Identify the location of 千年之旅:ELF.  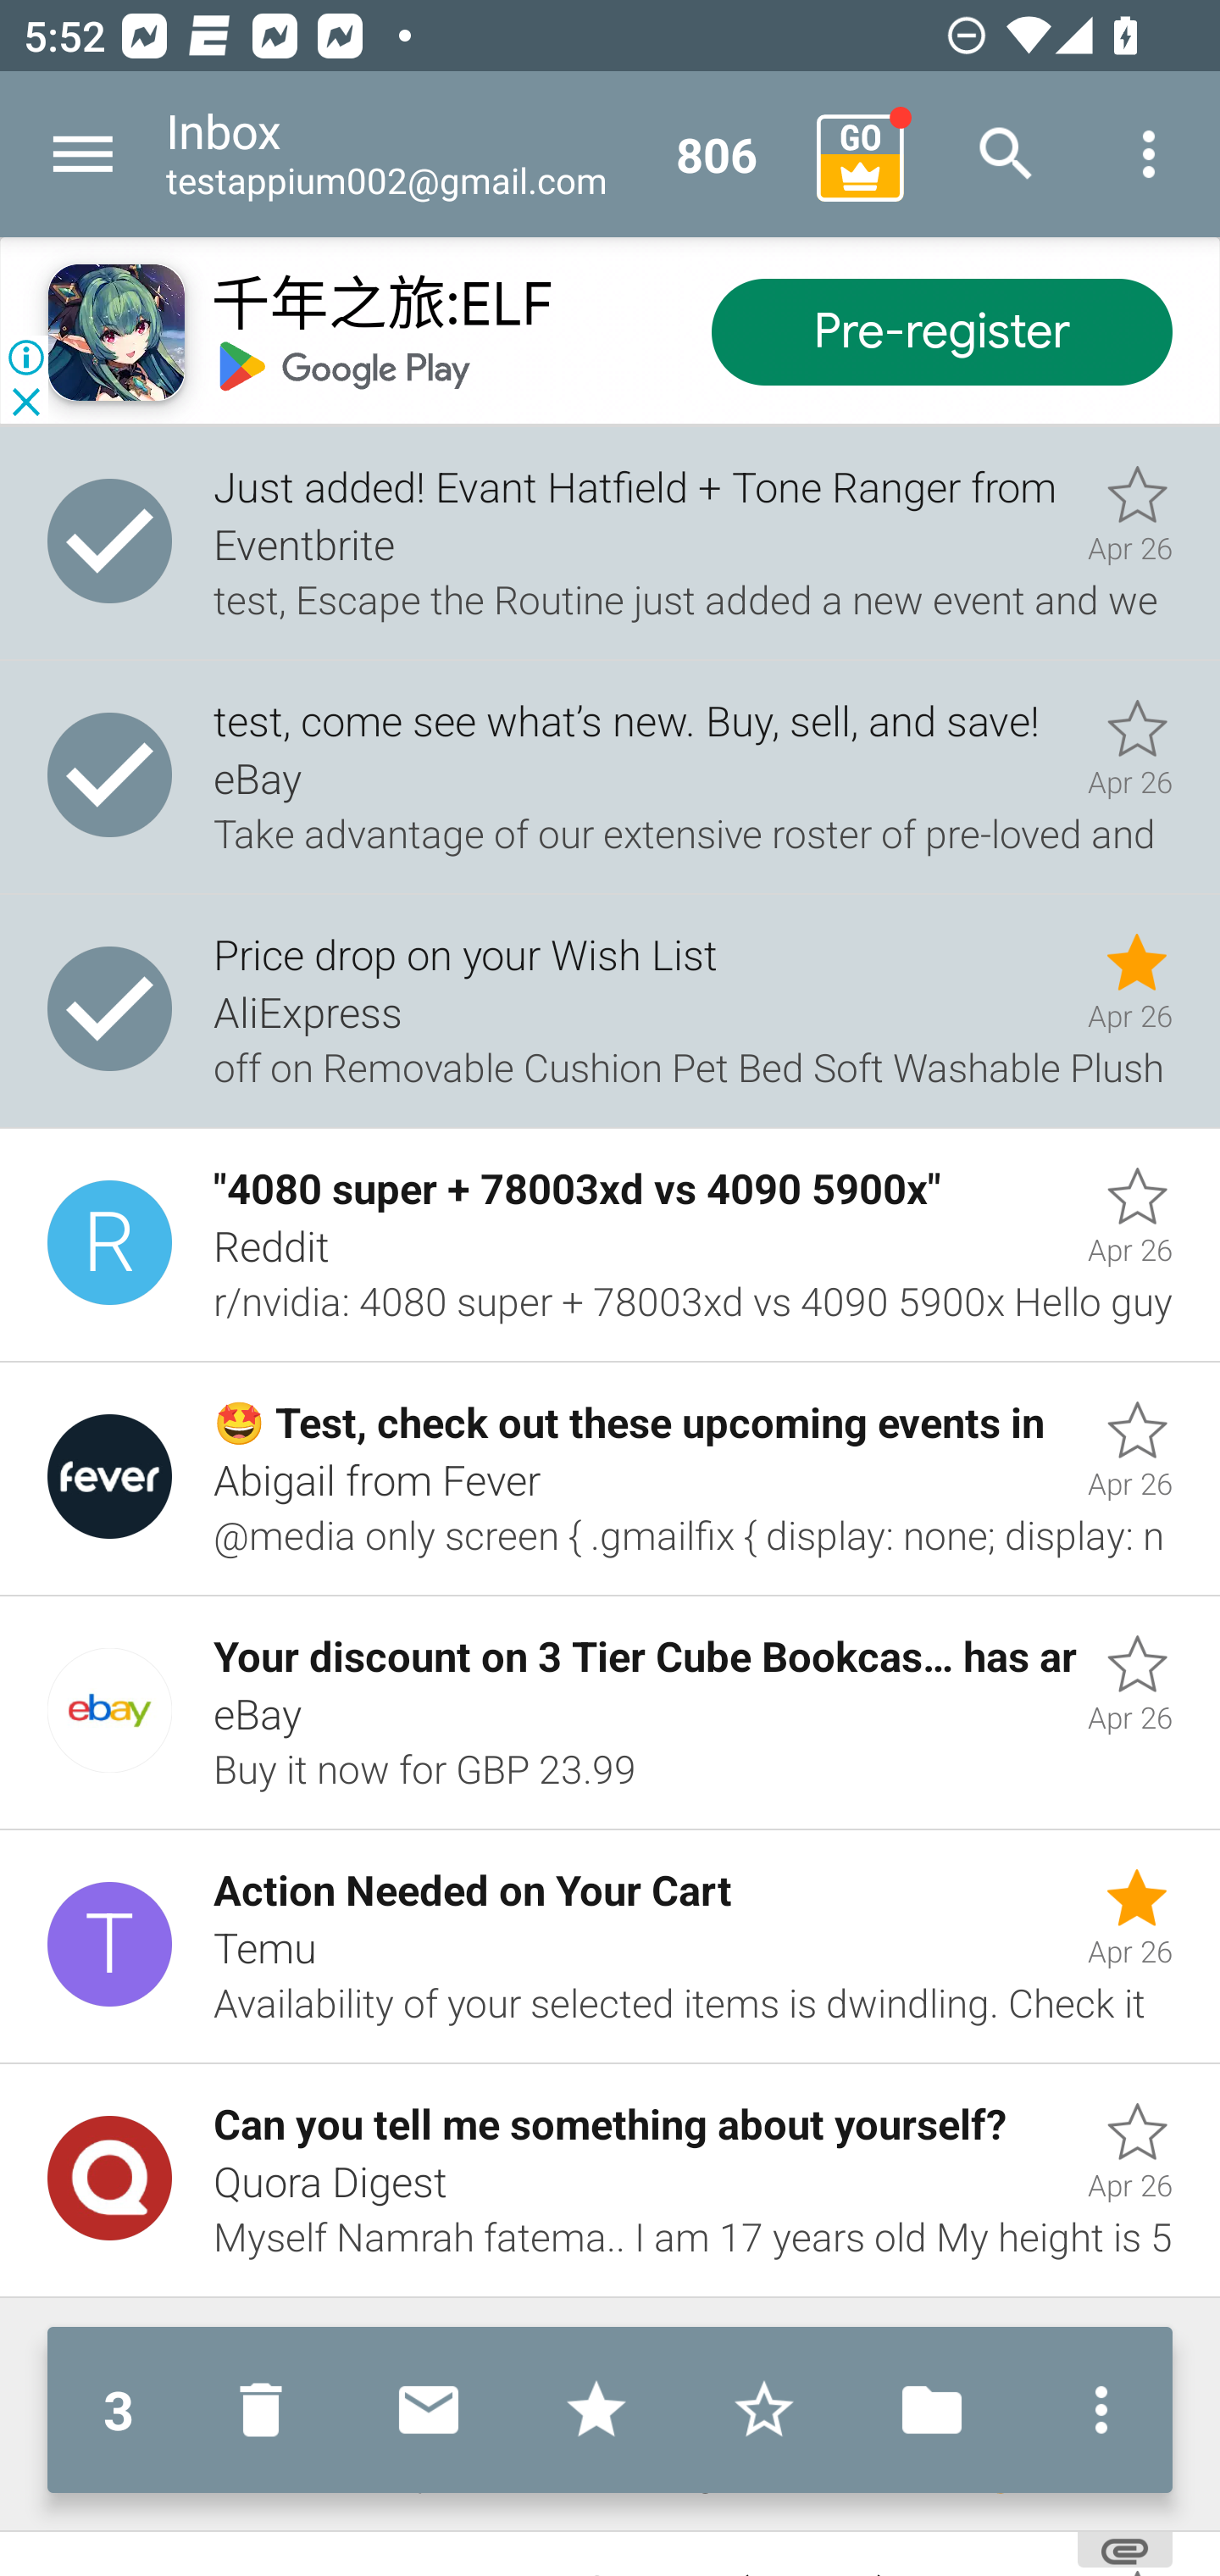
(381, 307).